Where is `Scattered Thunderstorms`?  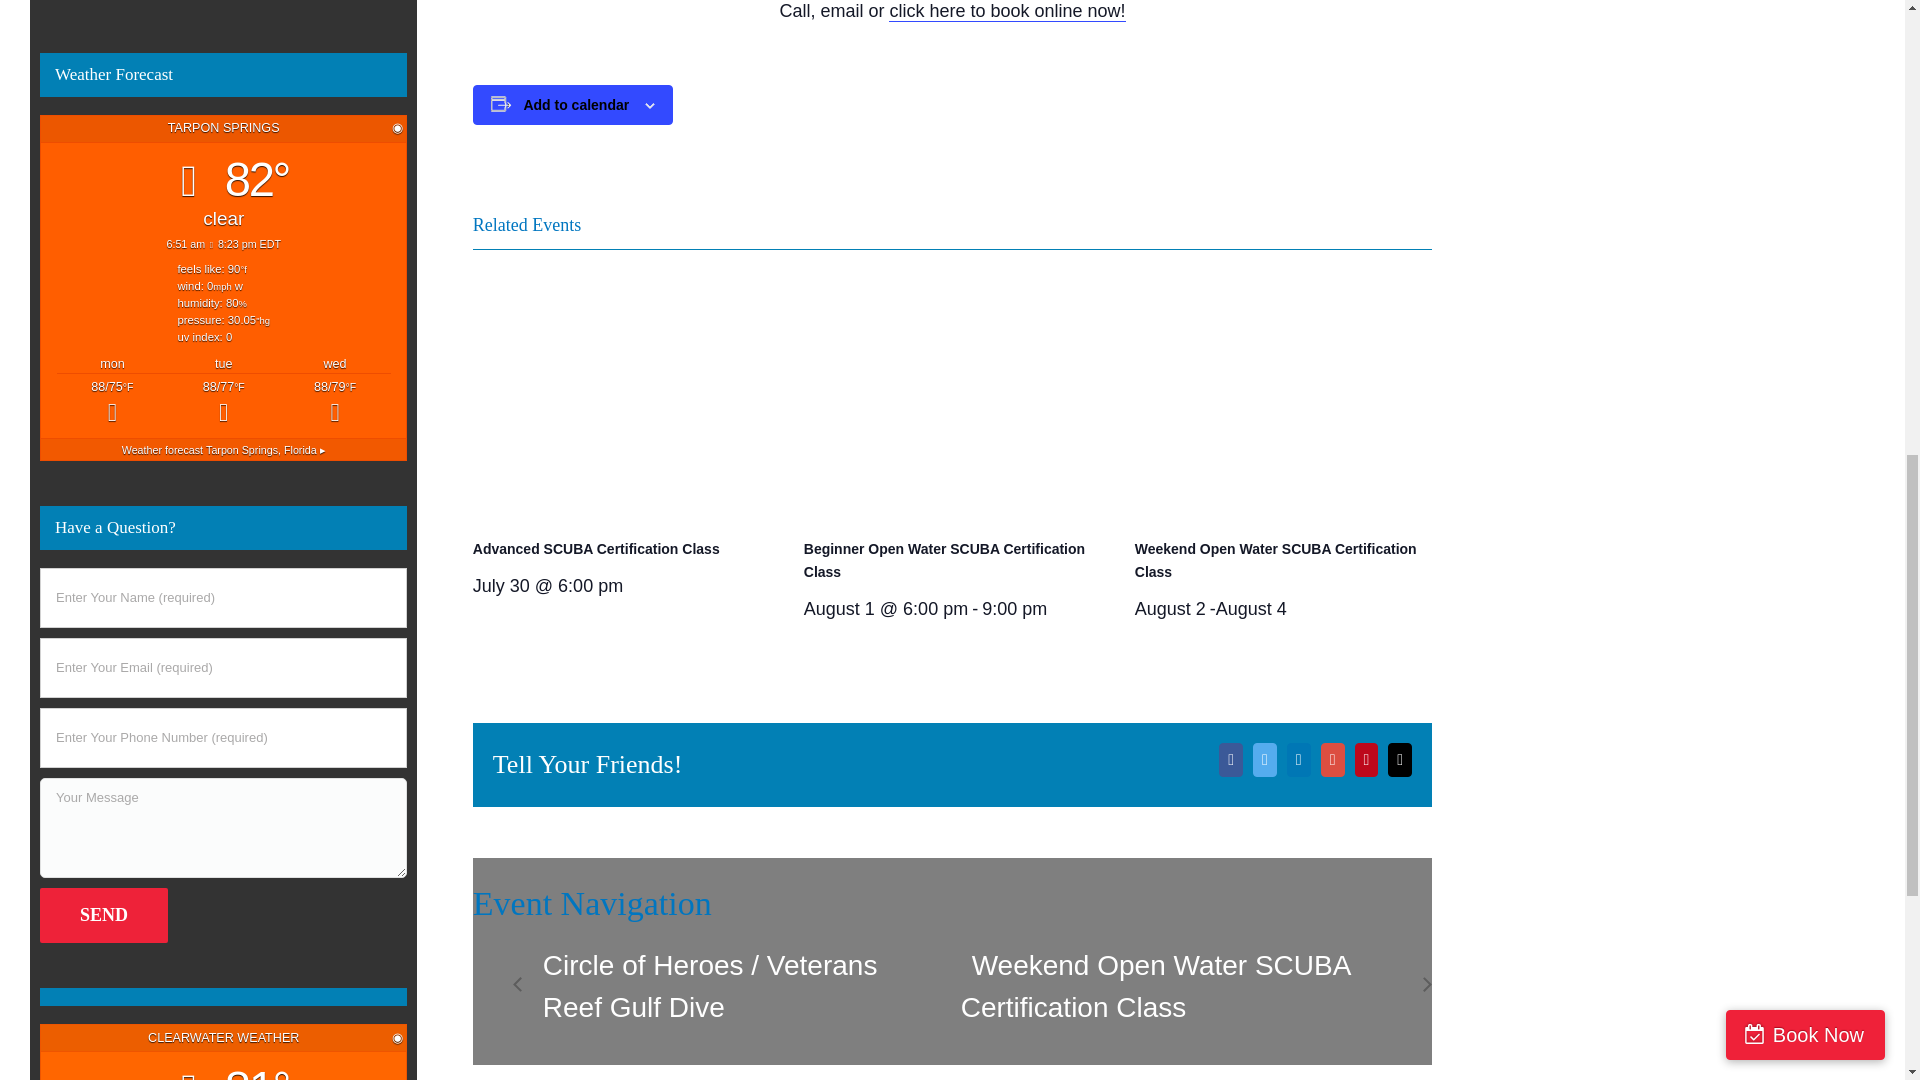
Scattered Thunderstorms is located at coordinates (334, 404).